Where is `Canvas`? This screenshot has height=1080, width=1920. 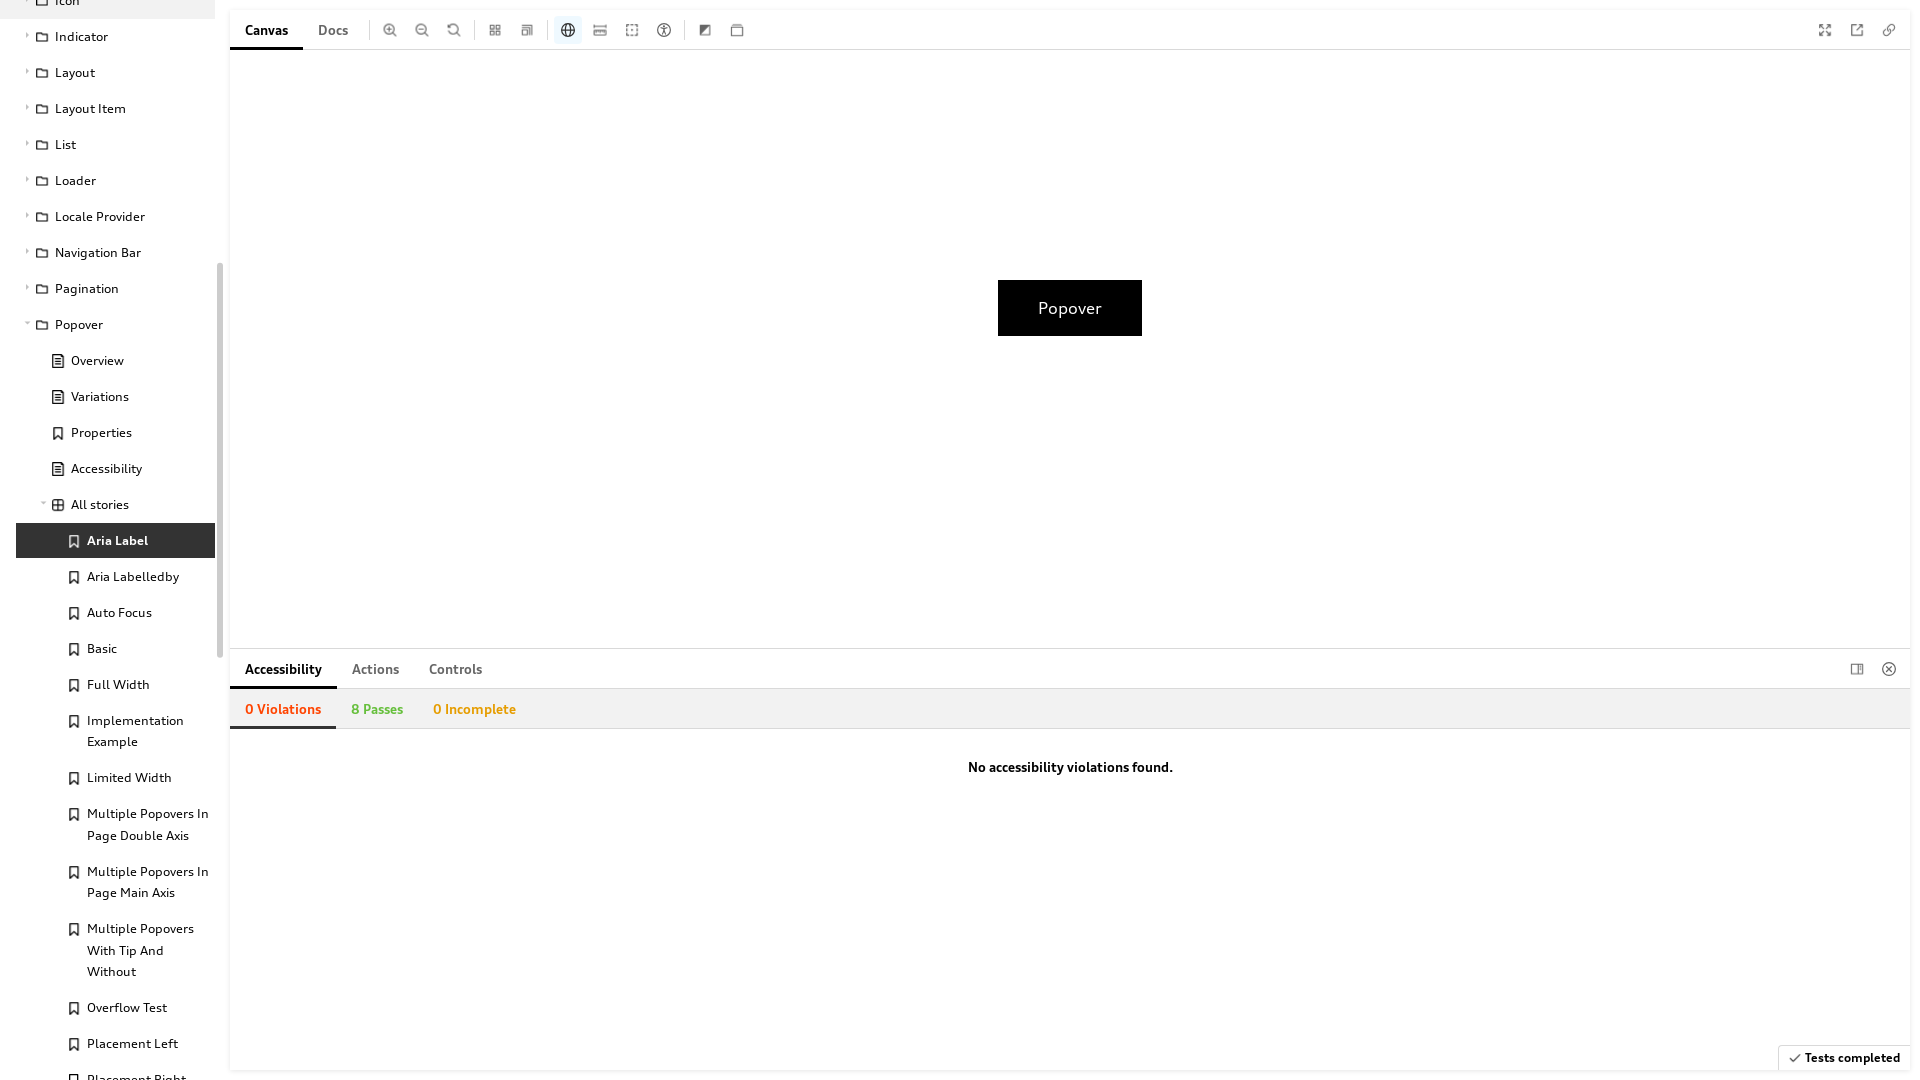 Canvas is located at coordinates (266, 30).